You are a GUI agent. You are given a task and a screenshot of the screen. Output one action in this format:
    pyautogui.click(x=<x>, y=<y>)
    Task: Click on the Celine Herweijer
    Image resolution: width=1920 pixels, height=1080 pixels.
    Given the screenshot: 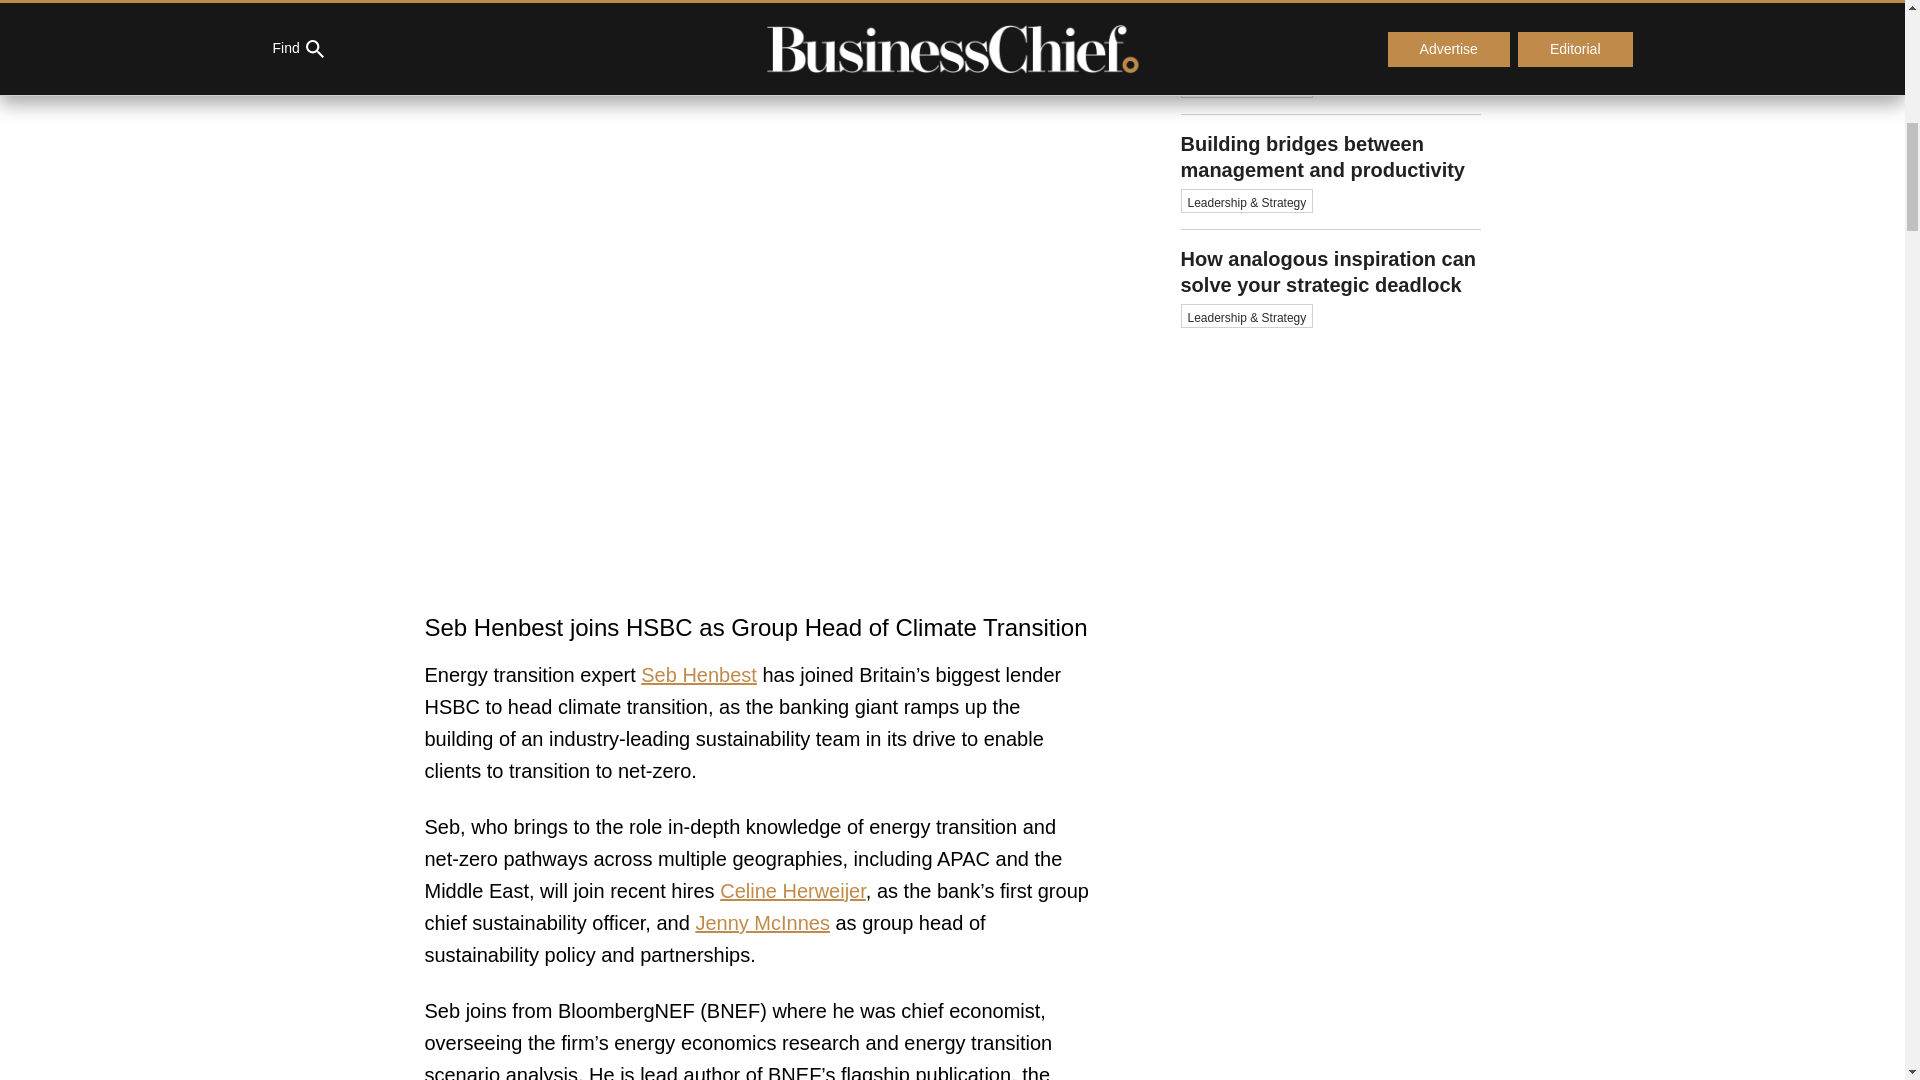 What is the action you would take?
    pyautogui.click(x=792, y=890)
    